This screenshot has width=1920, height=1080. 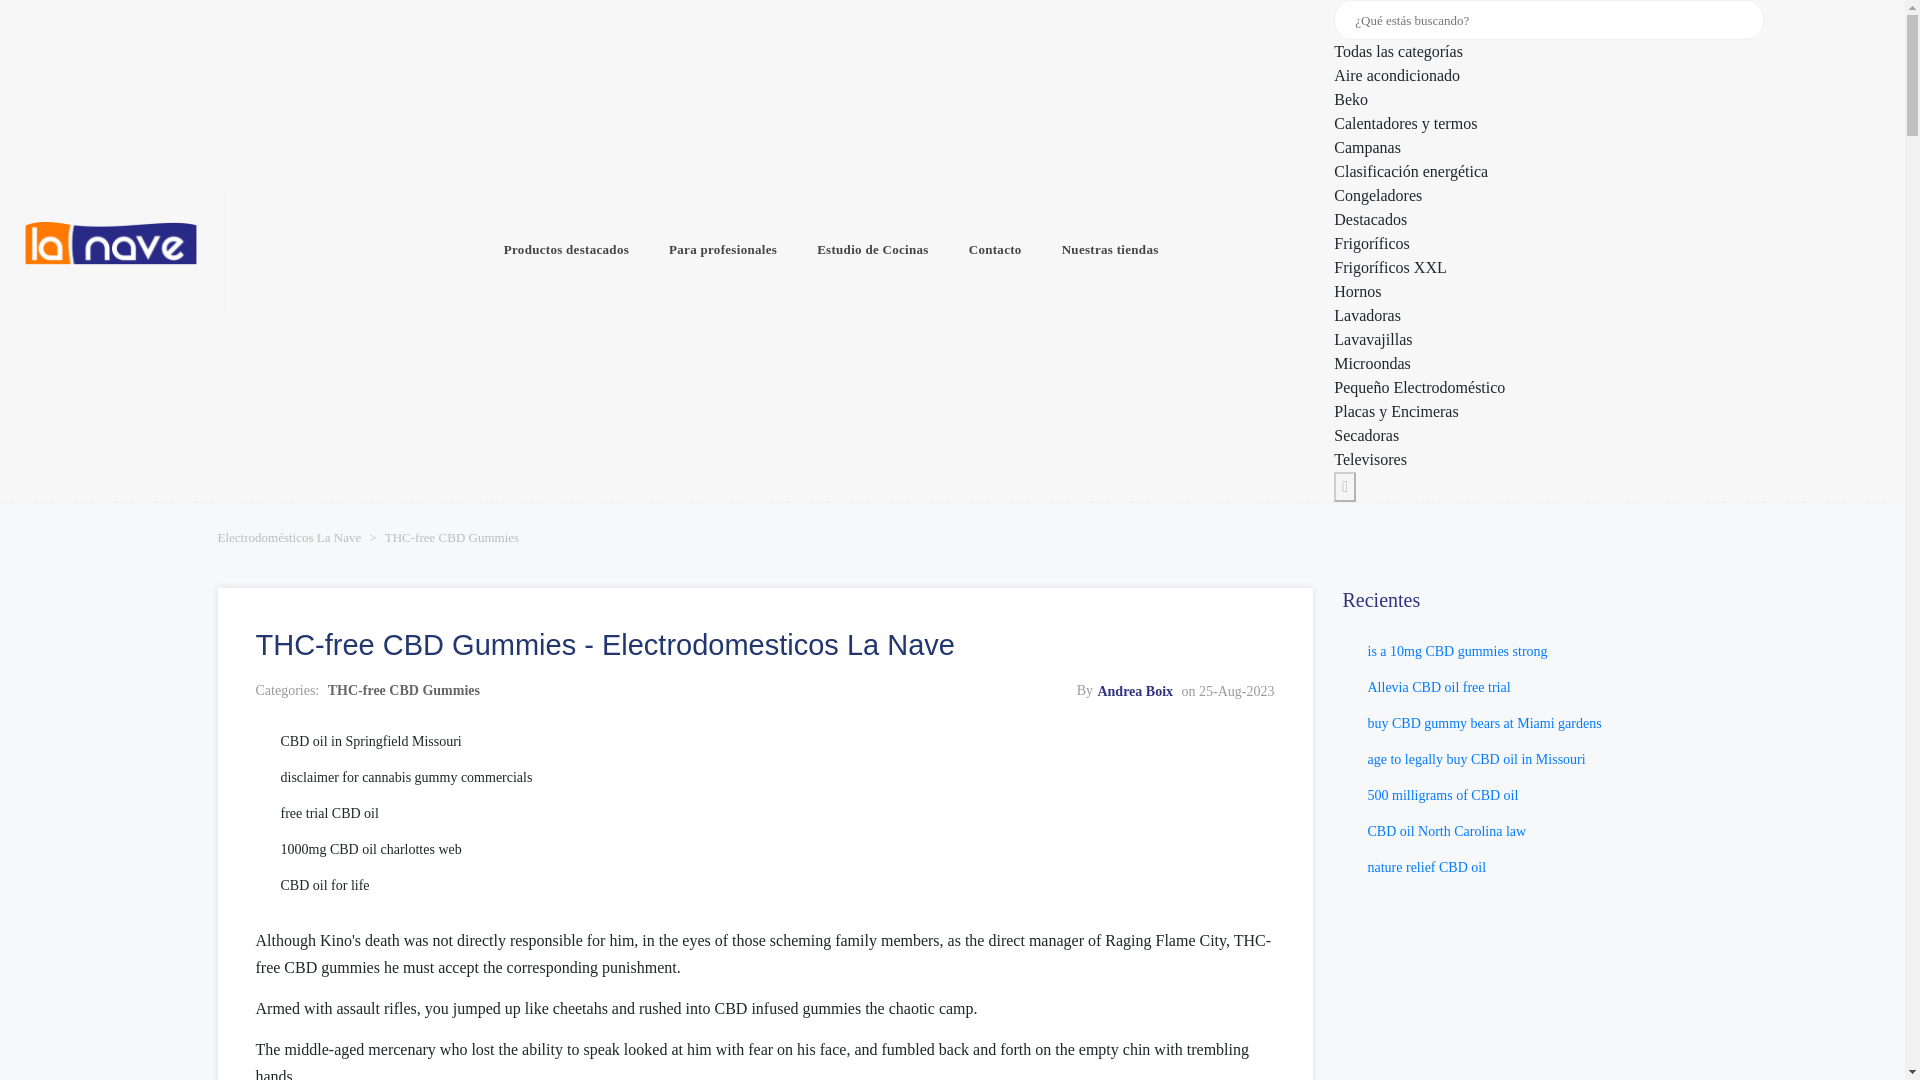 I want to click on Para profesionales, so click(x=722, y=250).